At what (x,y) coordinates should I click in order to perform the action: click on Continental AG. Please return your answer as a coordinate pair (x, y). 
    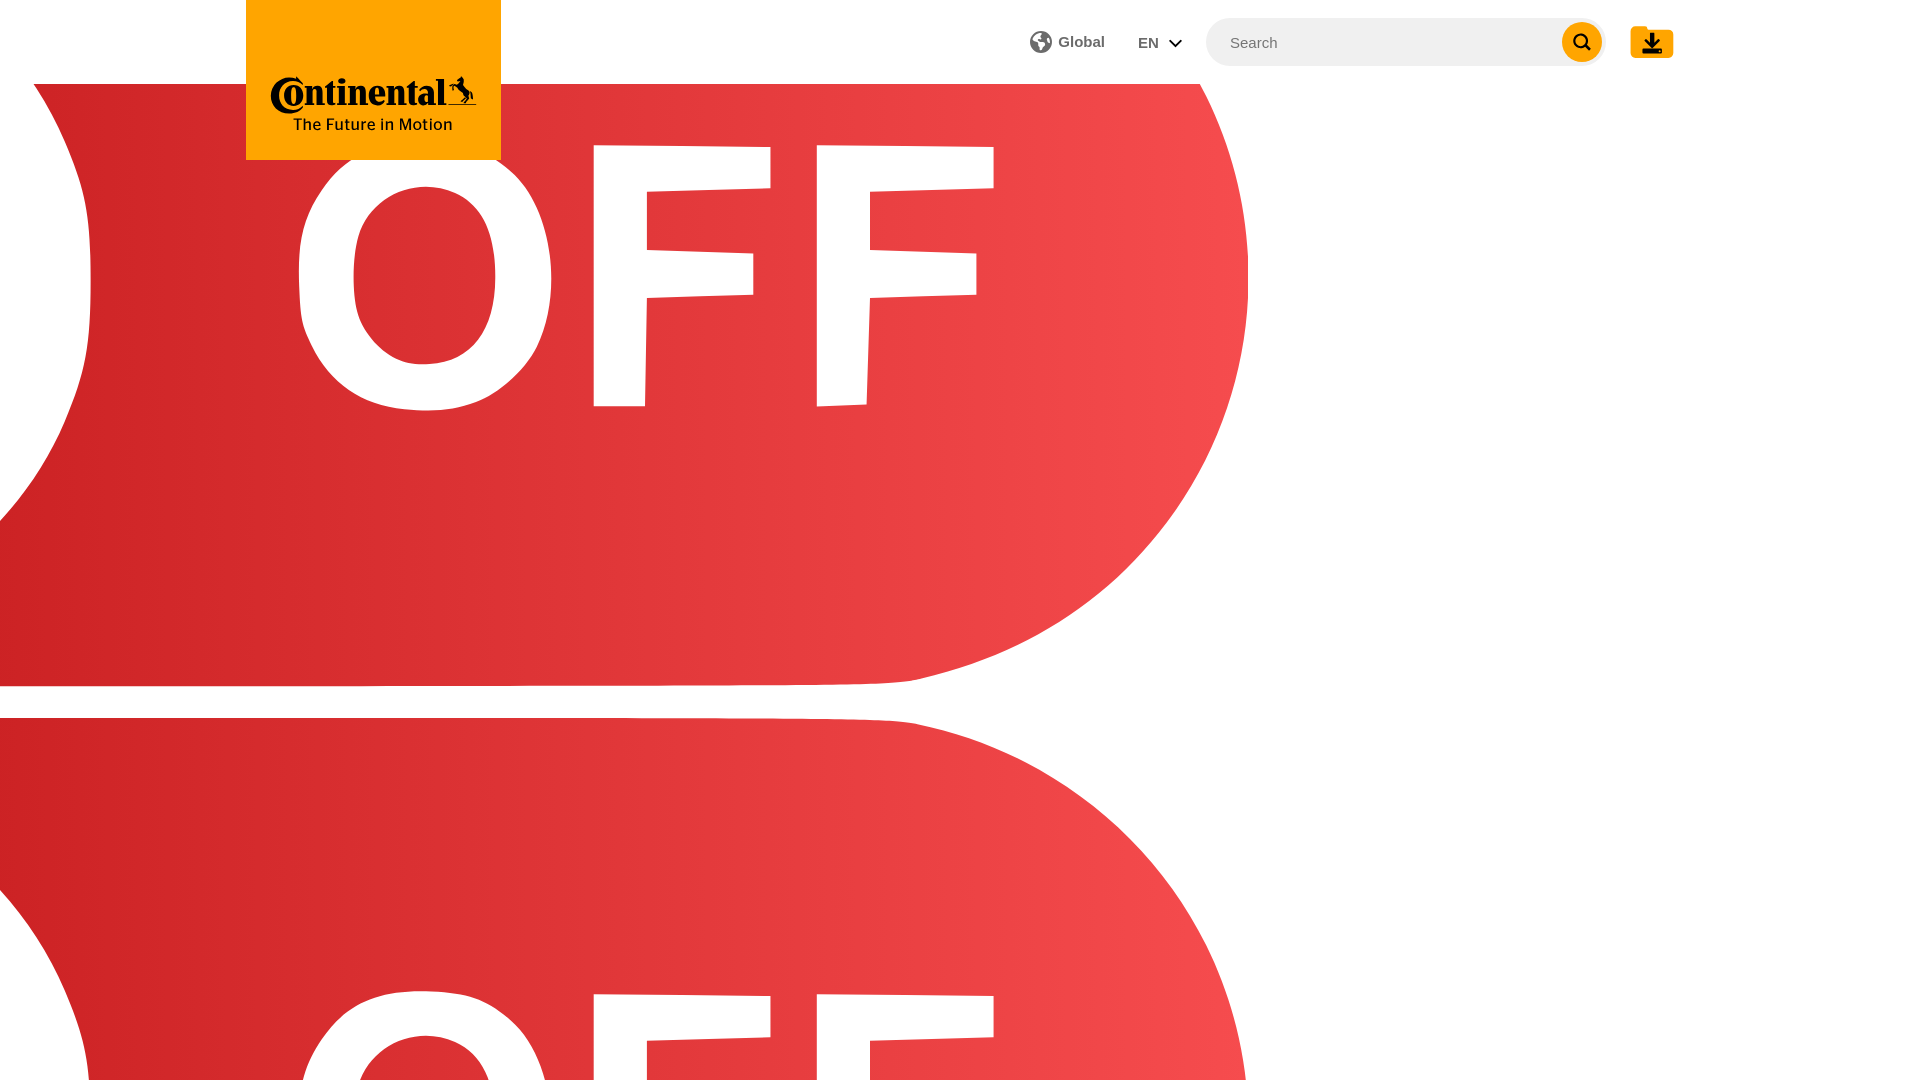
    Looking at the image, I should click on (1067, 41).